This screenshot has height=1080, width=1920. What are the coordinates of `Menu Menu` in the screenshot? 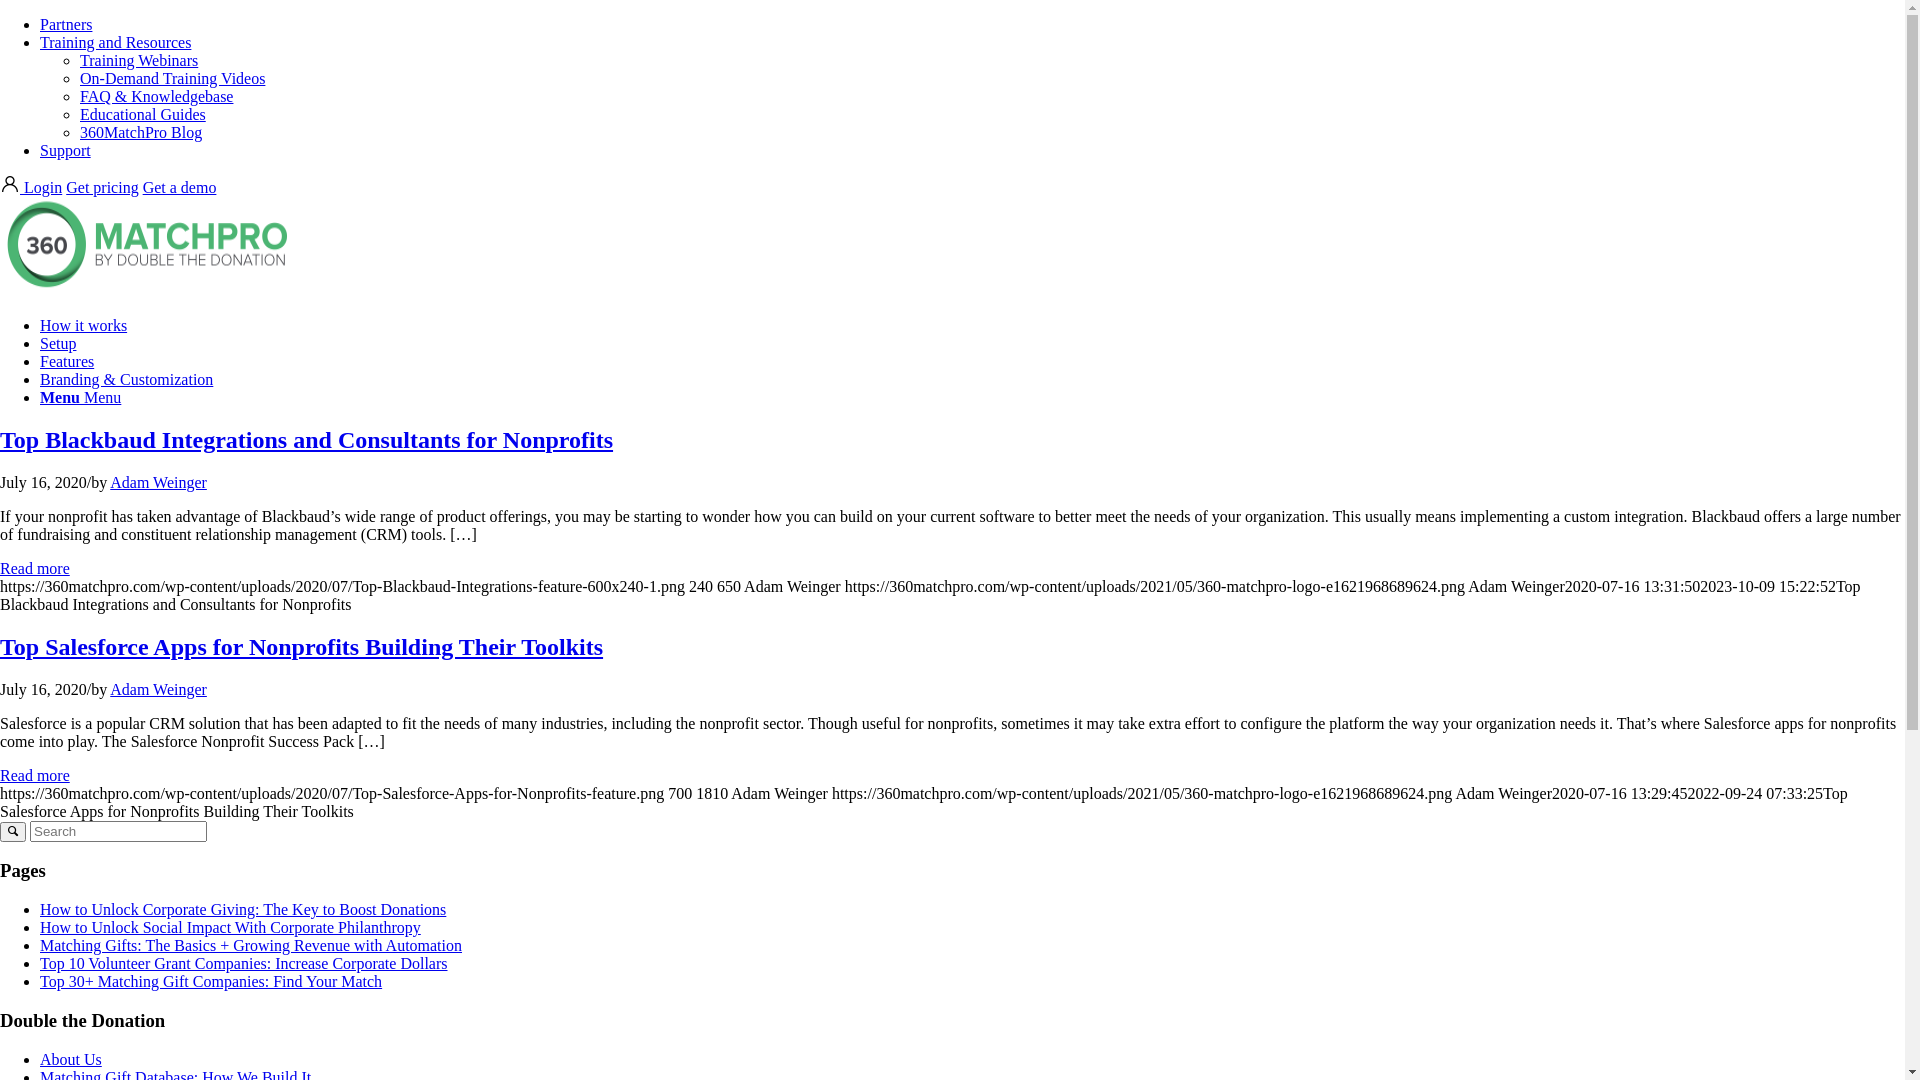 It's located at (80, 398).